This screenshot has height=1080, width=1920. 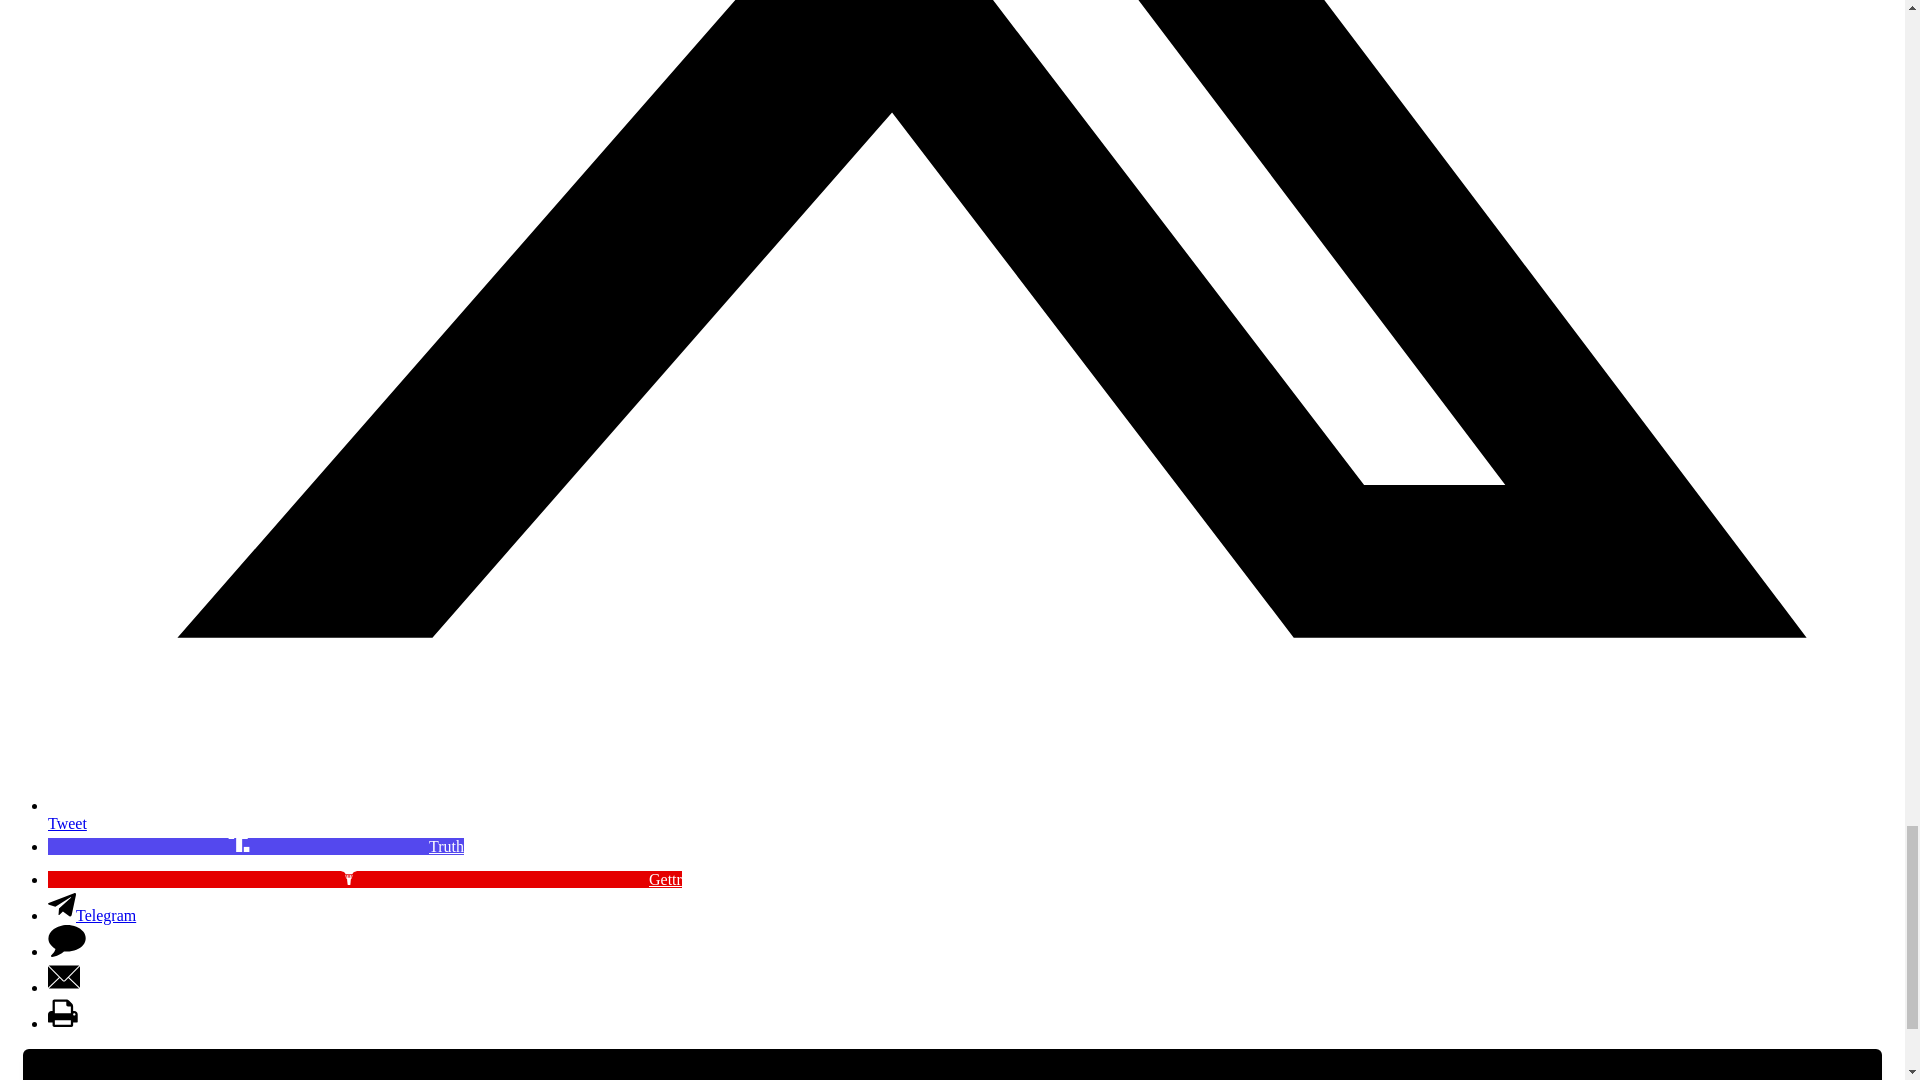 I want to click on Share on Truth, so click(x=256, y=846).